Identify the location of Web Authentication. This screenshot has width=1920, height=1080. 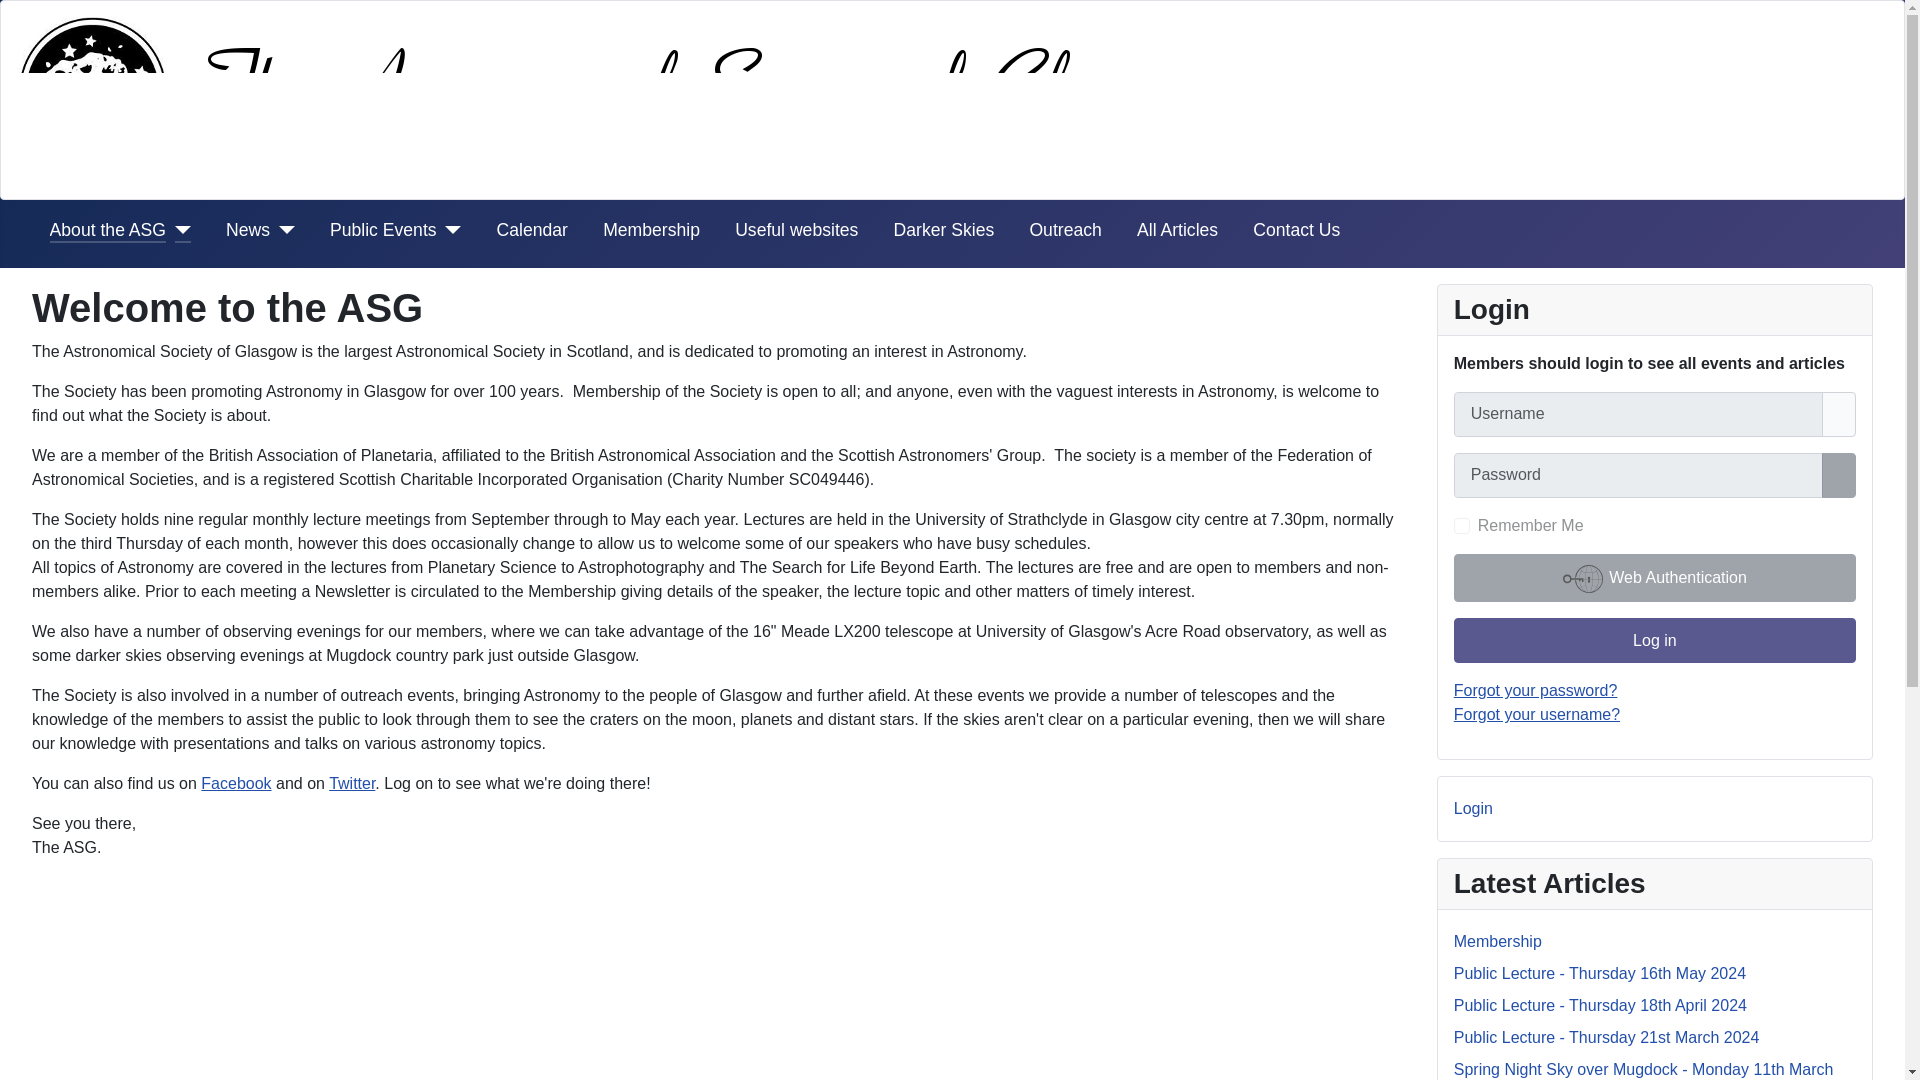
(1654, 578).